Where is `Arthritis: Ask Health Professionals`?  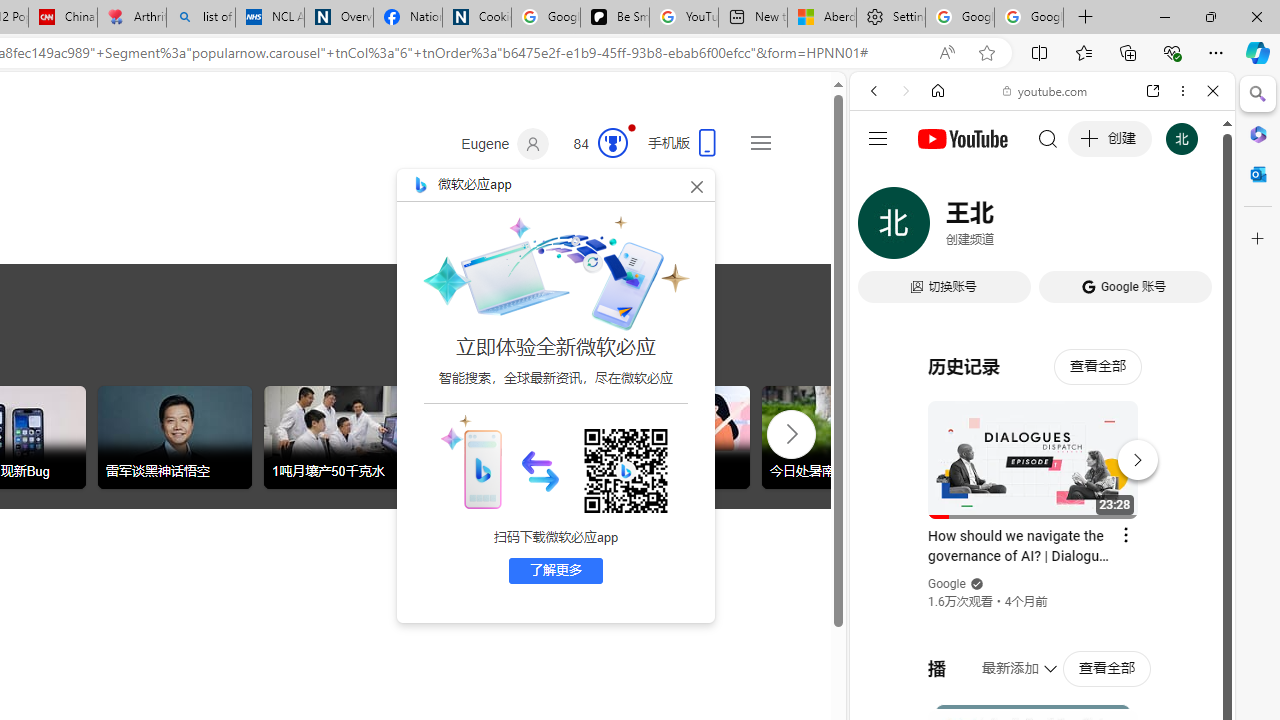 Arthritis: Ask Health Professionals is located at coordinates (132, 18).